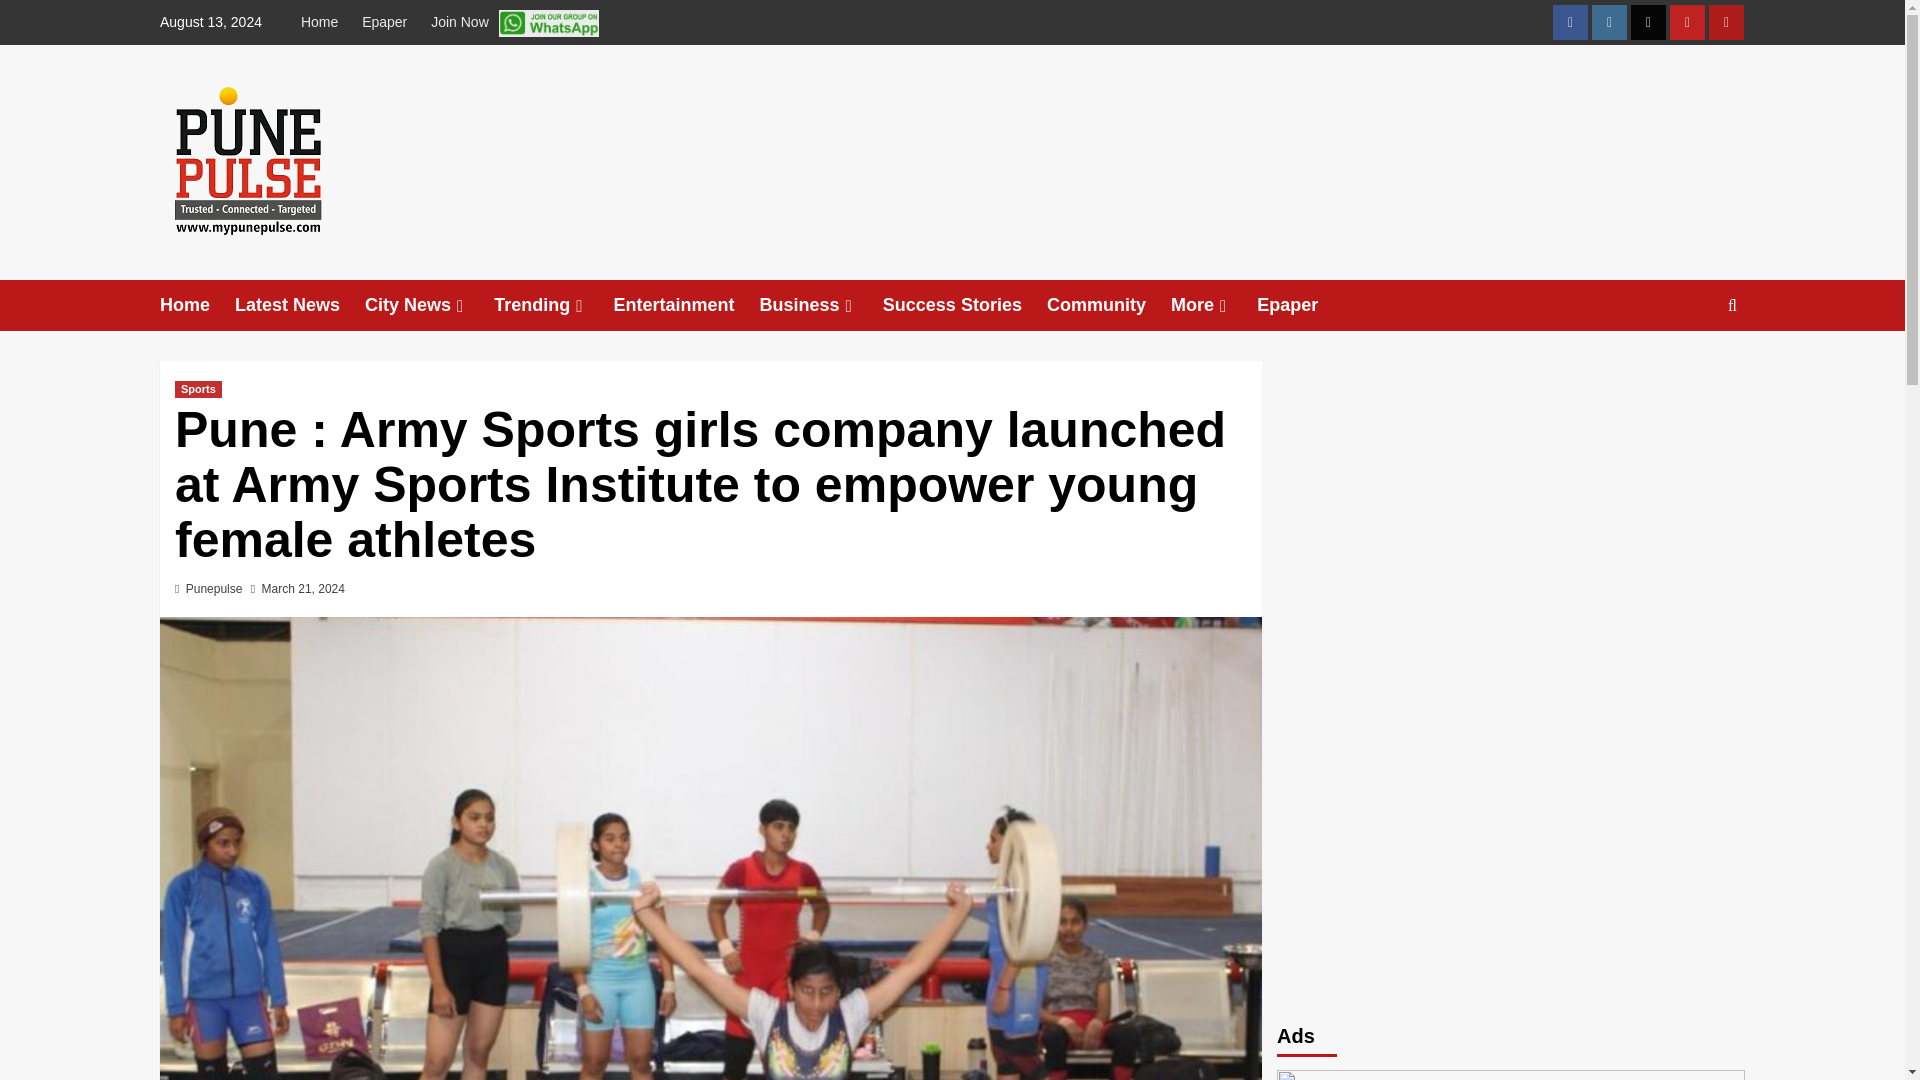  What do you see at coordinates (1726, 22) in the screenshot?
I see `Telegram` at bounding box center [1726, 22].